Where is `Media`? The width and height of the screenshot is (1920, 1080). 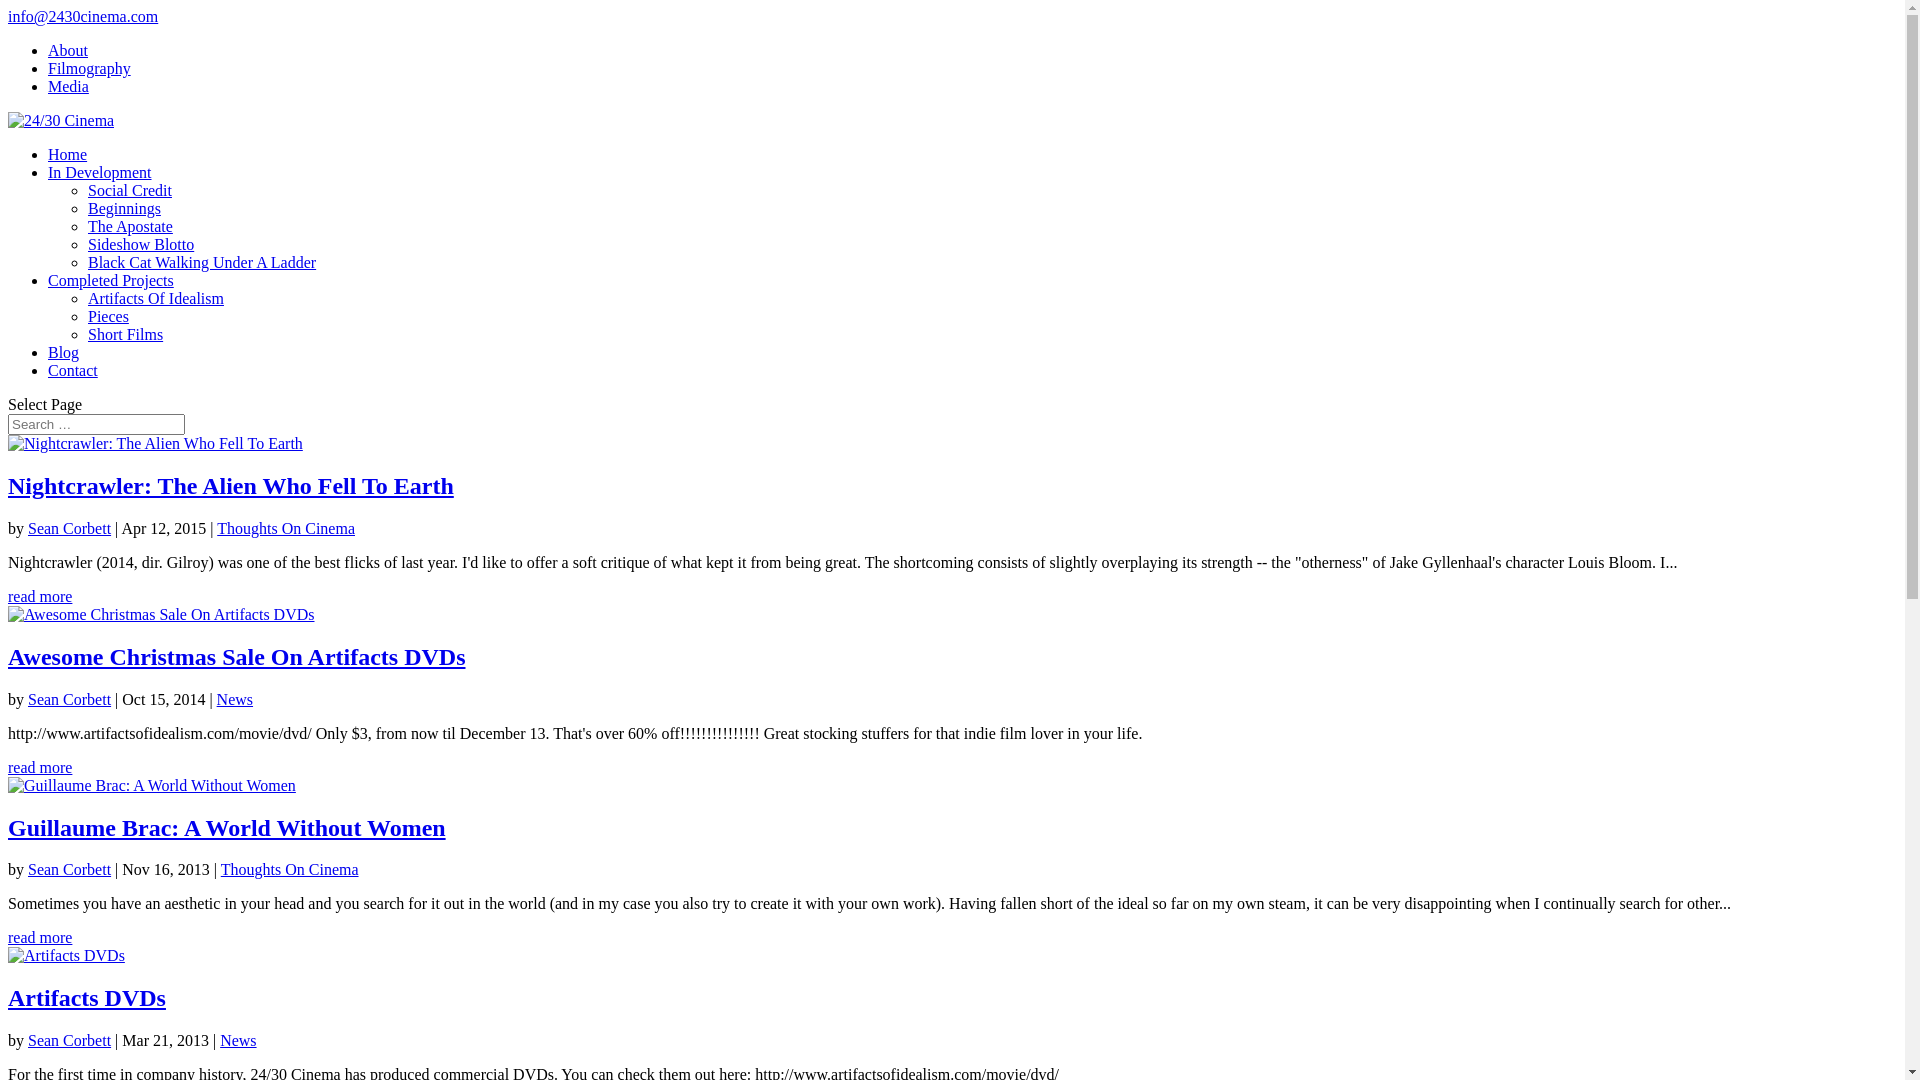
Media is located at coordinates (68, 86).